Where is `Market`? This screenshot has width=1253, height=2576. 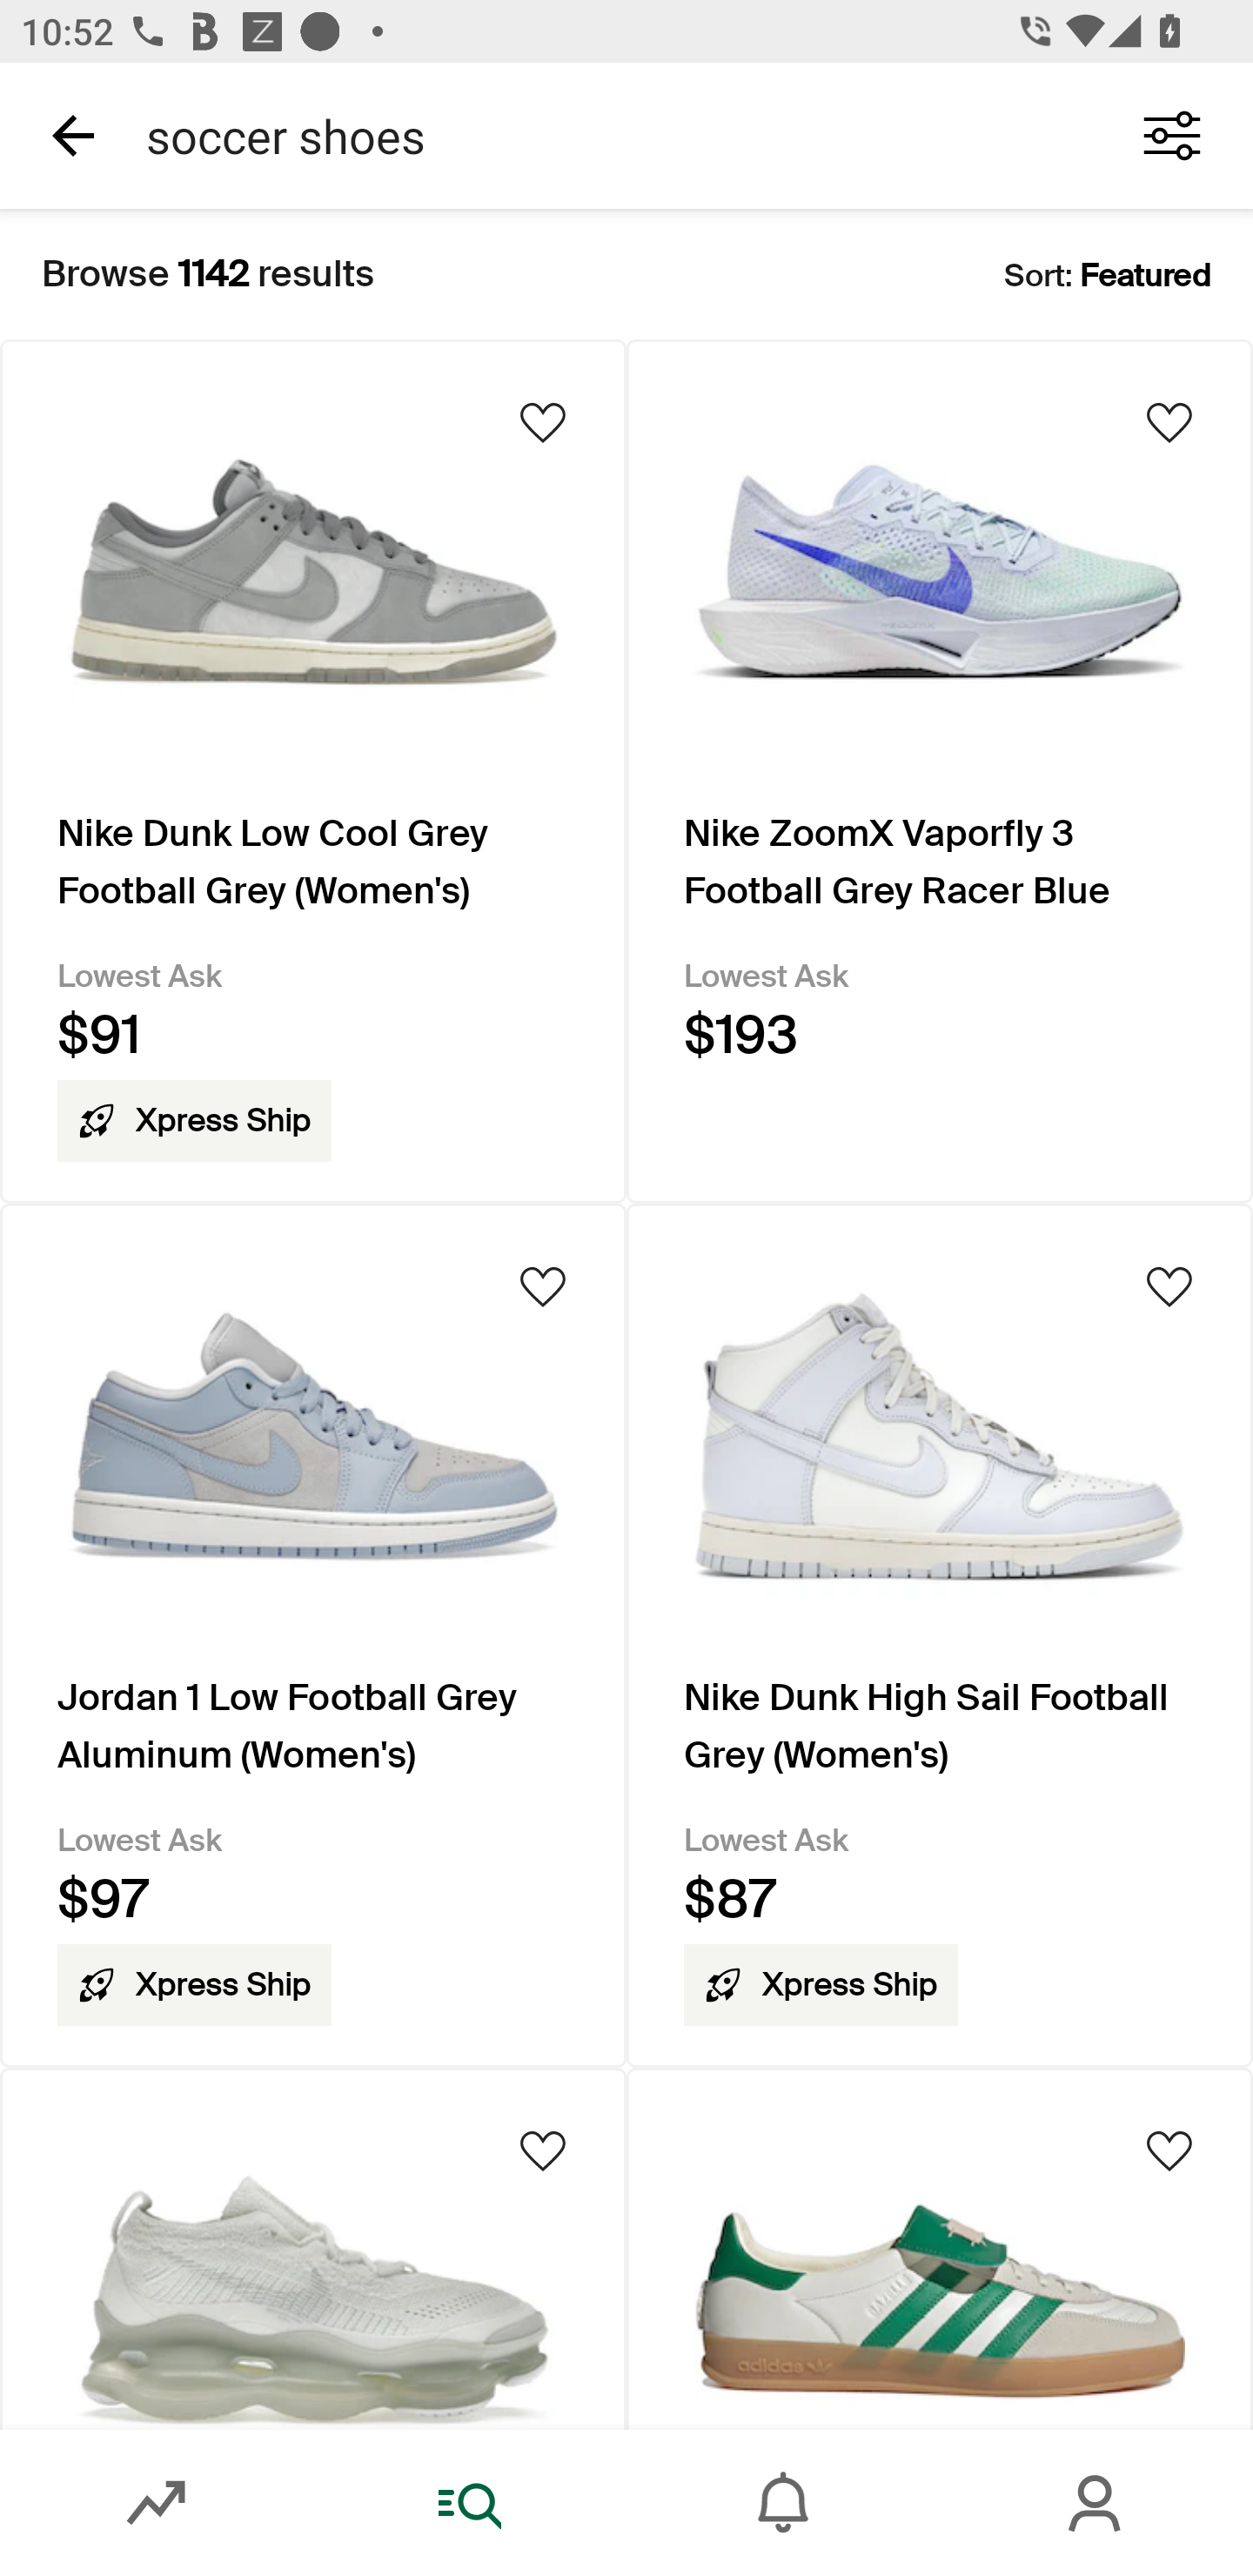 Market is located at coordinates (157, 2503).